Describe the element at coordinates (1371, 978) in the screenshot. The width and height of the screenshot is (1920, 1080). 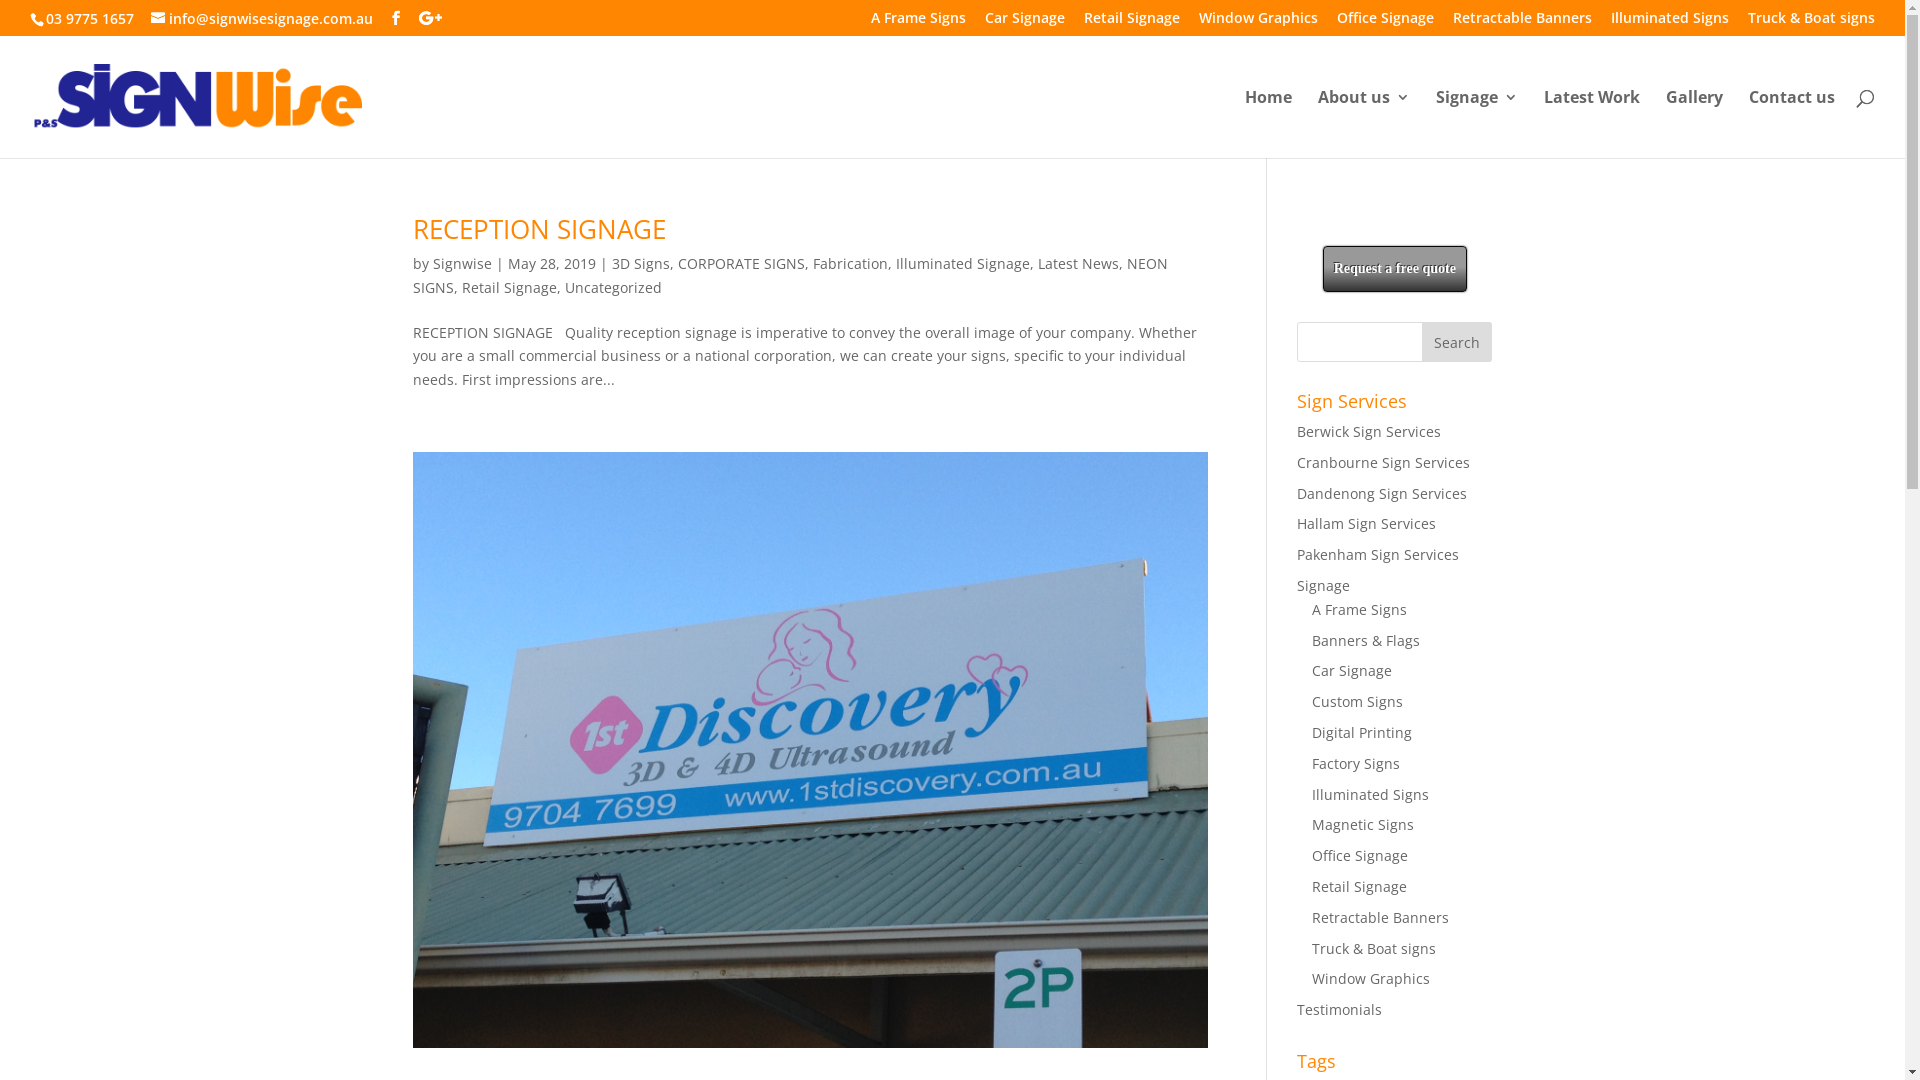
I see `Window Graphics` at that location.